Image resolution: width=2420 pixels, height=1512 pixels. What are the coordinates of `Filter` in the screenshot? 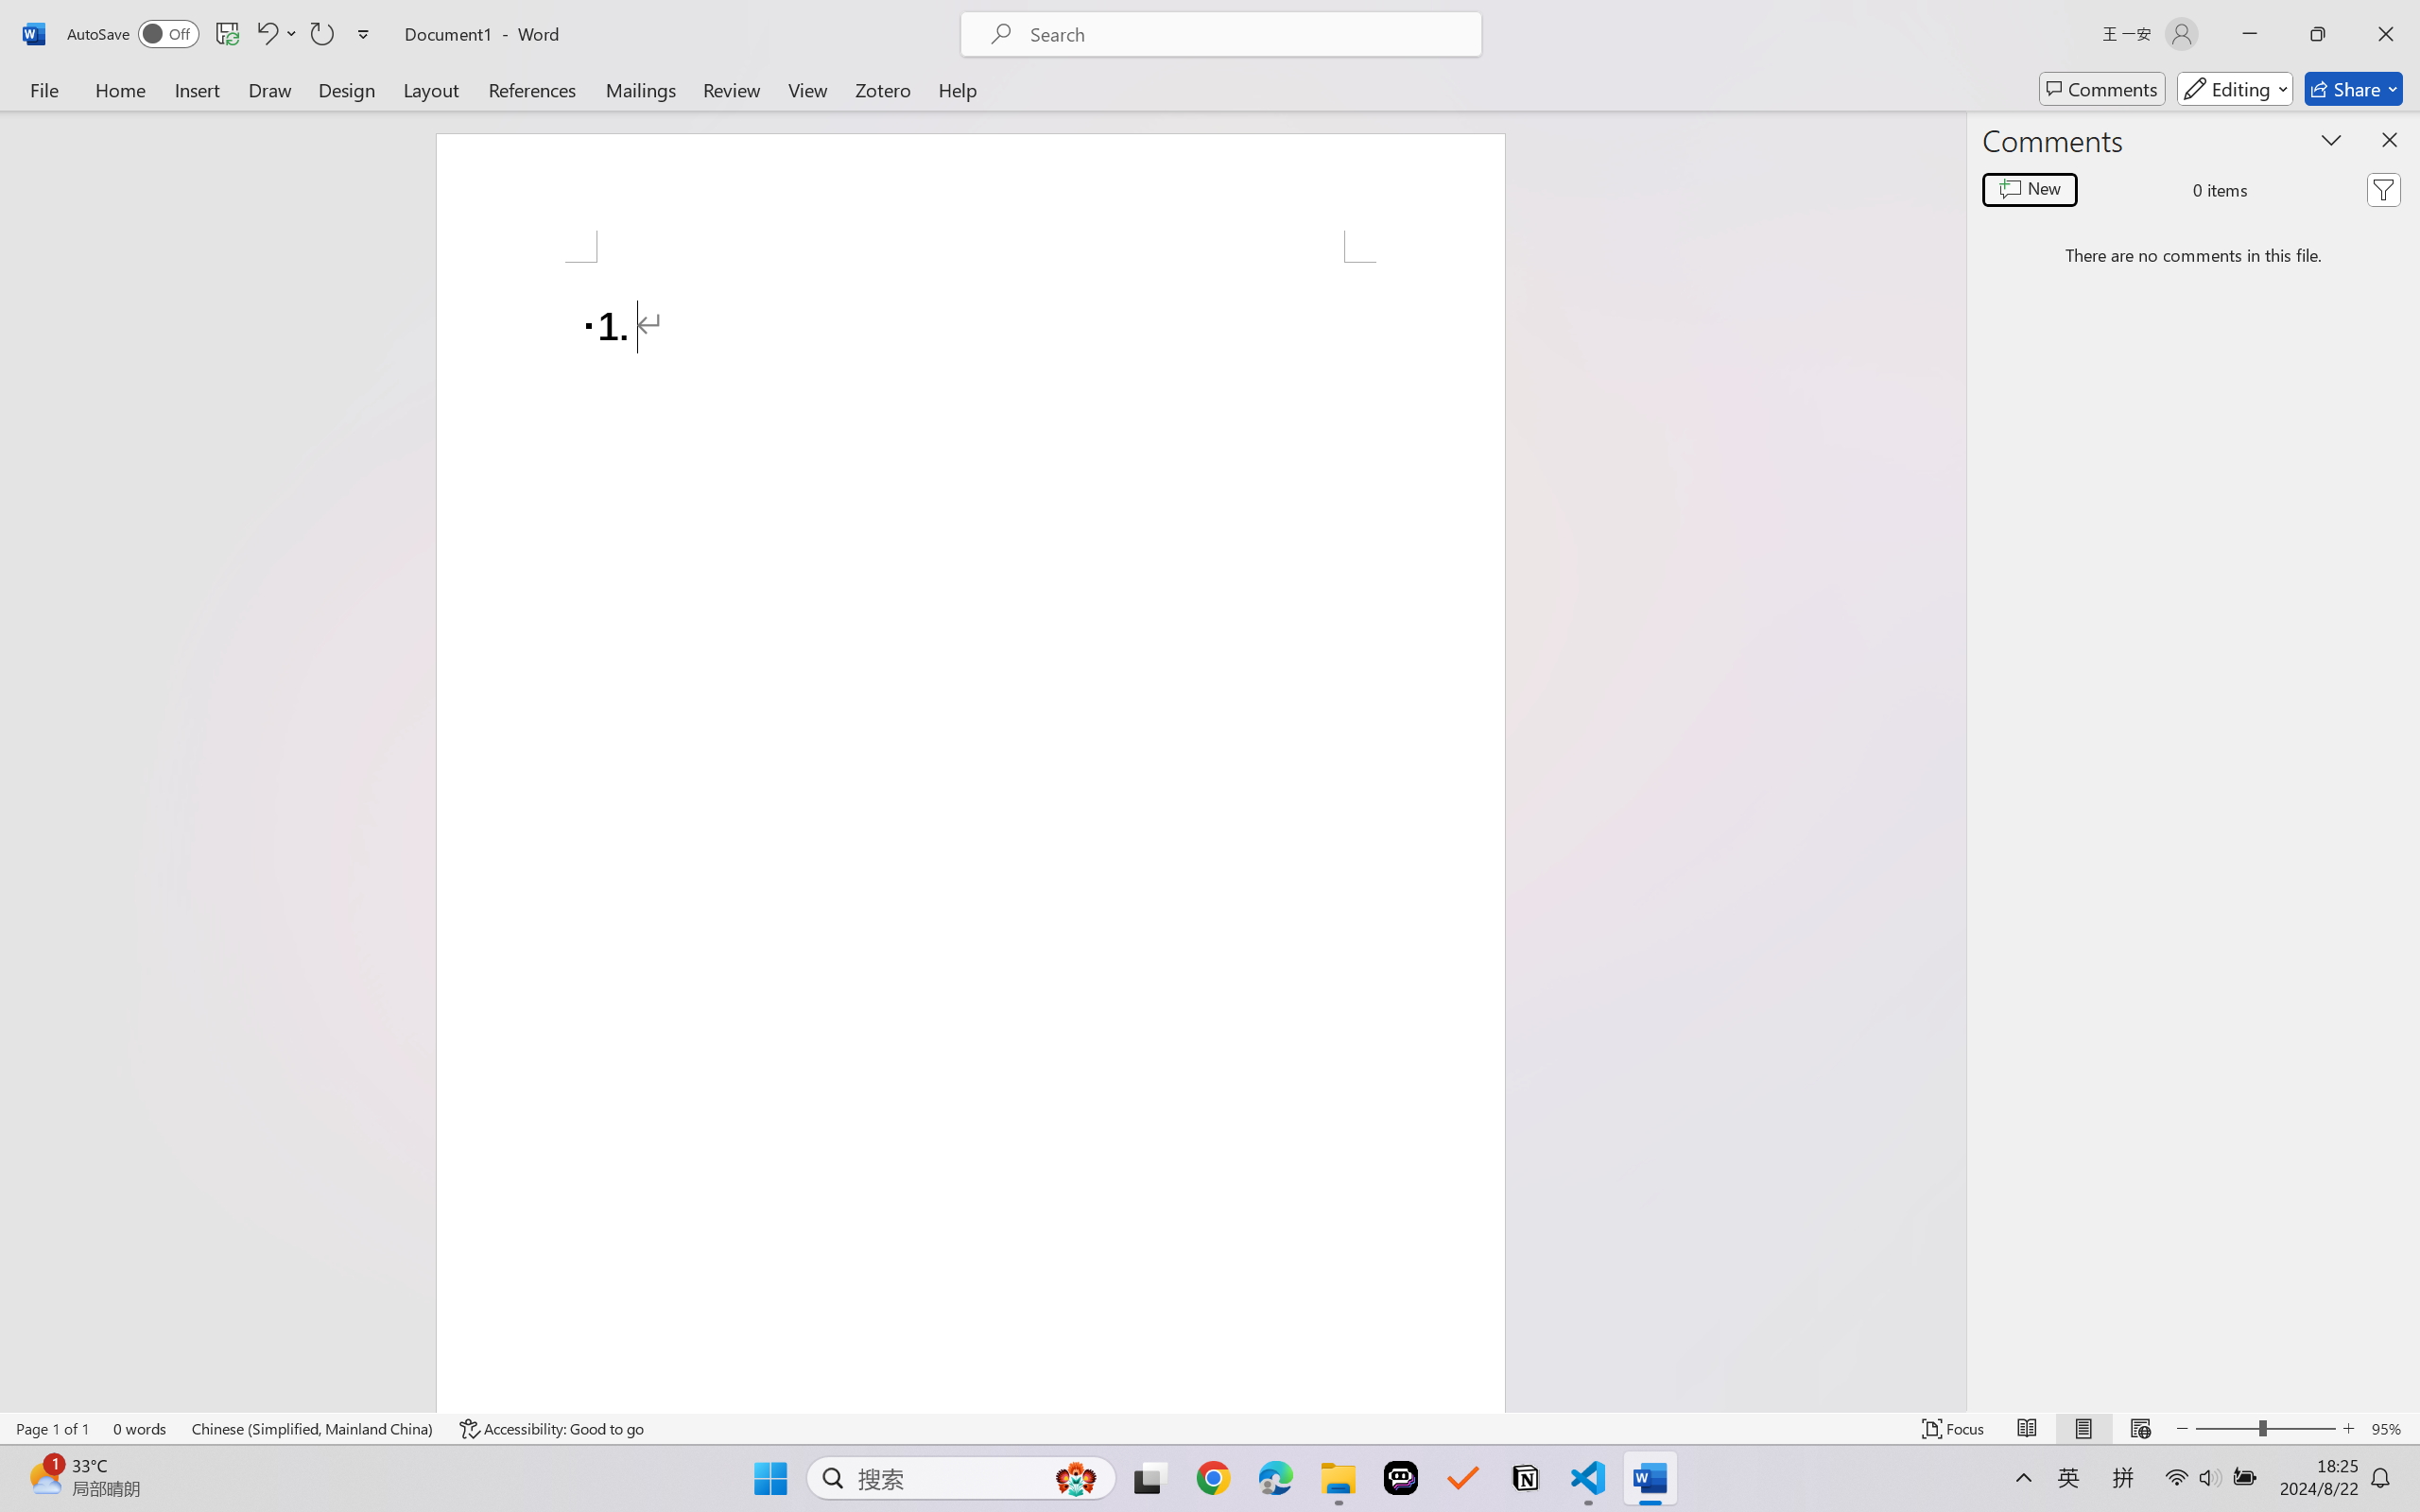 It's located at (2383, 189).